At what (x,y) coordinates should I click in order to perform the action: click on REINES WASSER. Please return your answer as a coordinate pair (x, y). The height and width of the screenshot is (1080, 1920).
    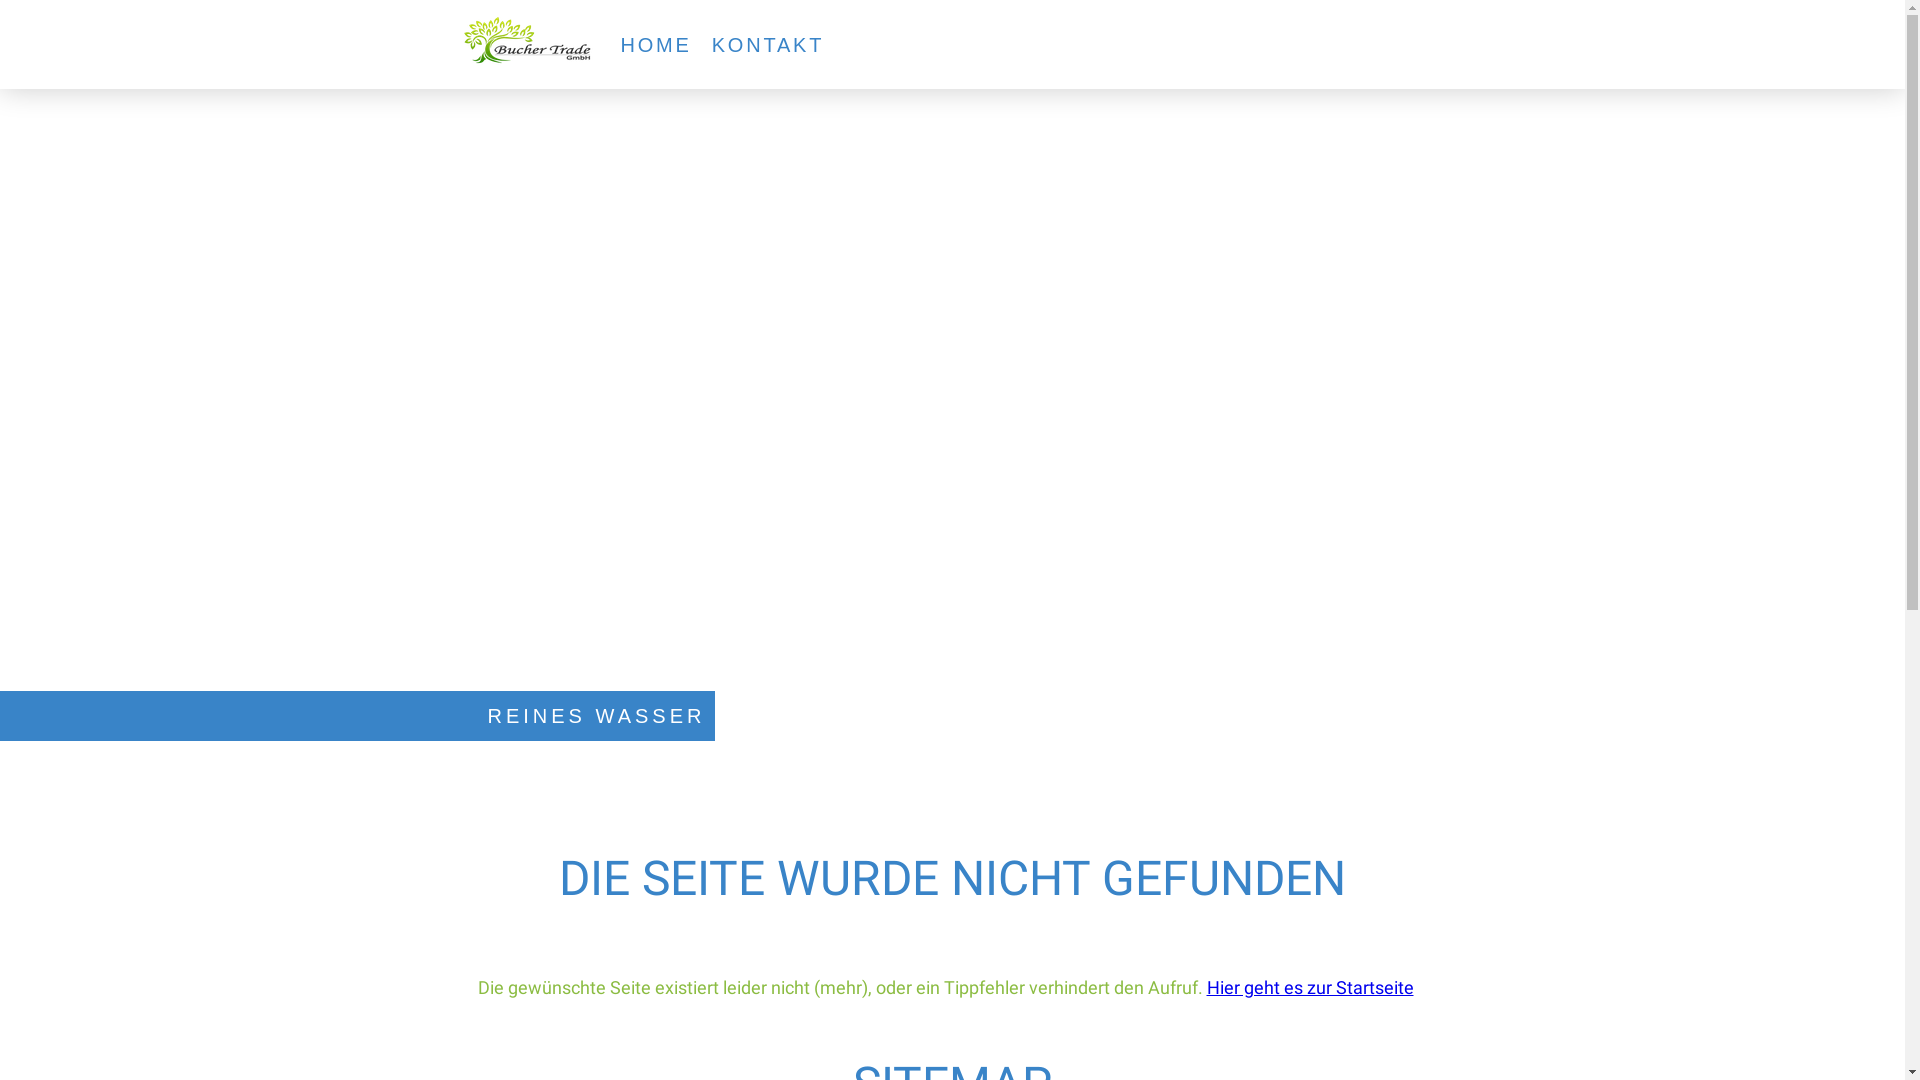
    Looking at the image, I should click on (597, 716).